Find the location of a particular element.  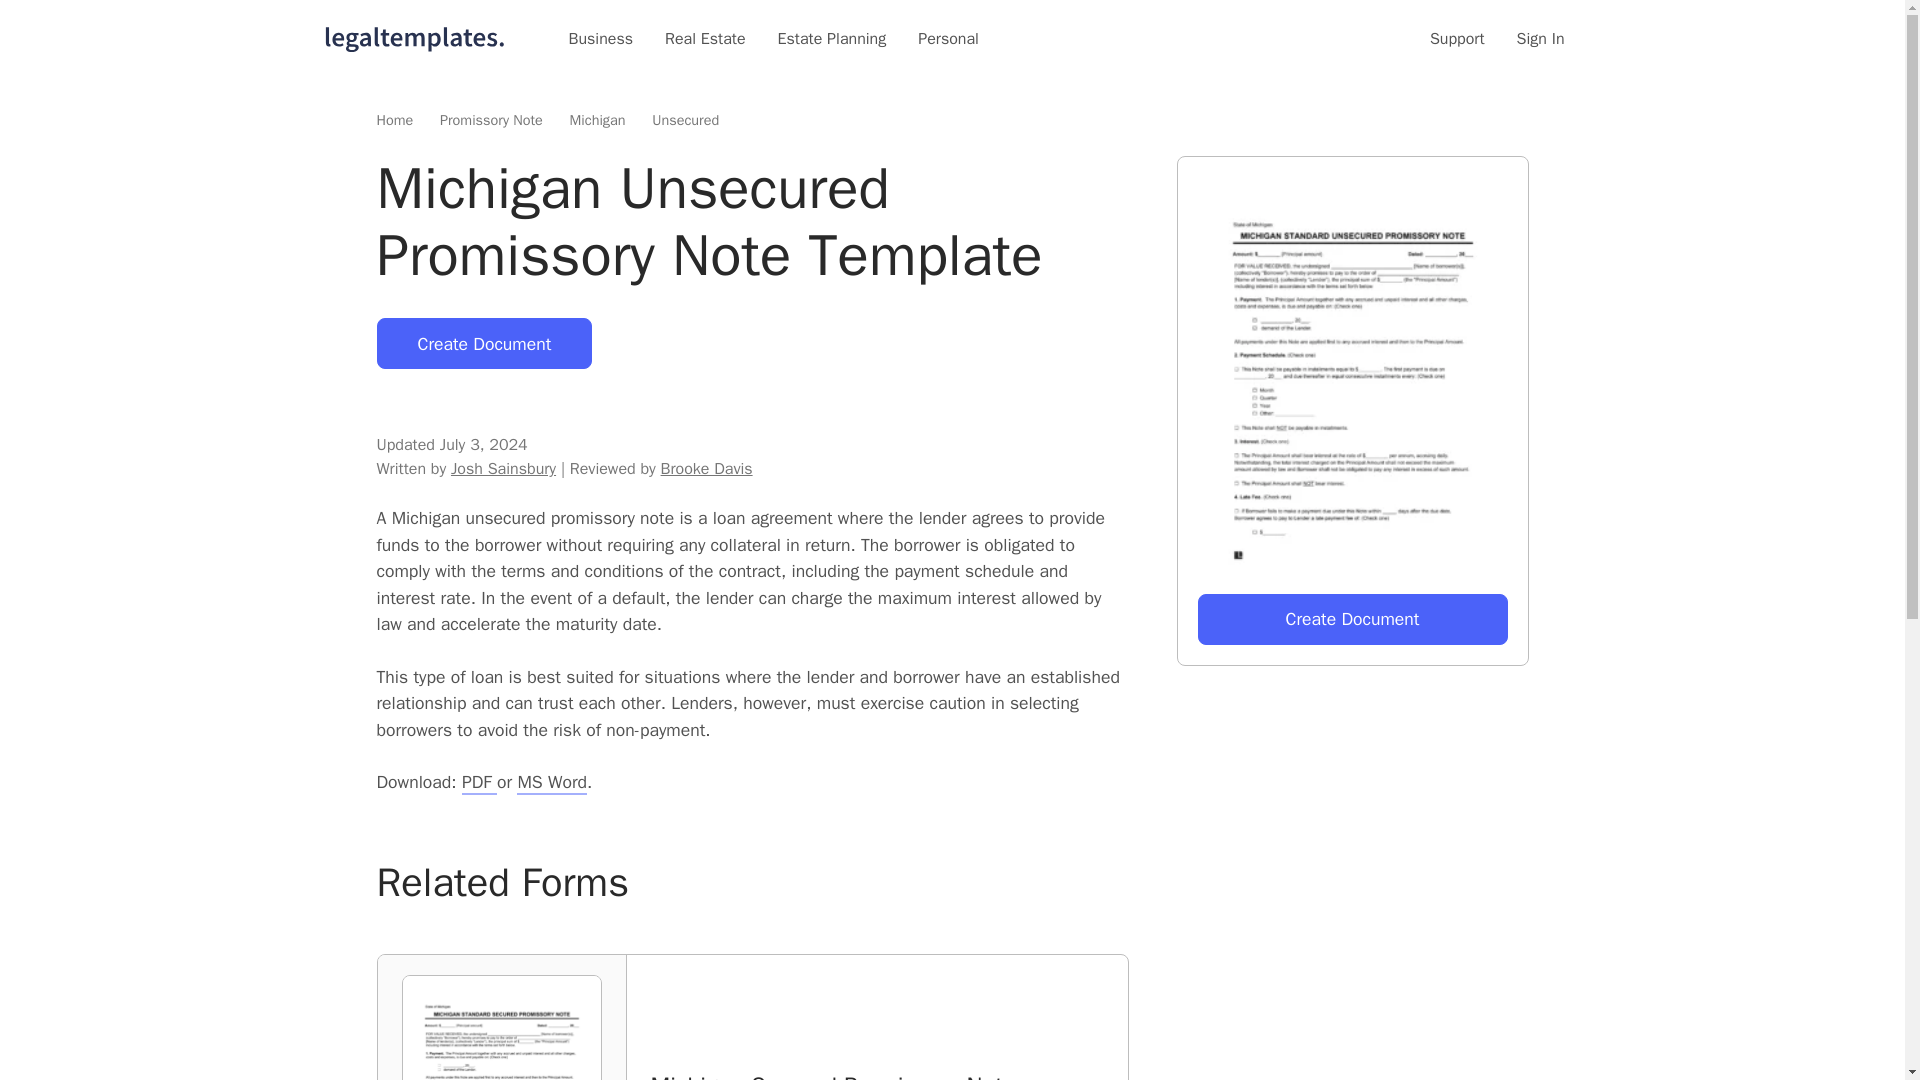

Estate Planning is located at coordinates (832, 38).